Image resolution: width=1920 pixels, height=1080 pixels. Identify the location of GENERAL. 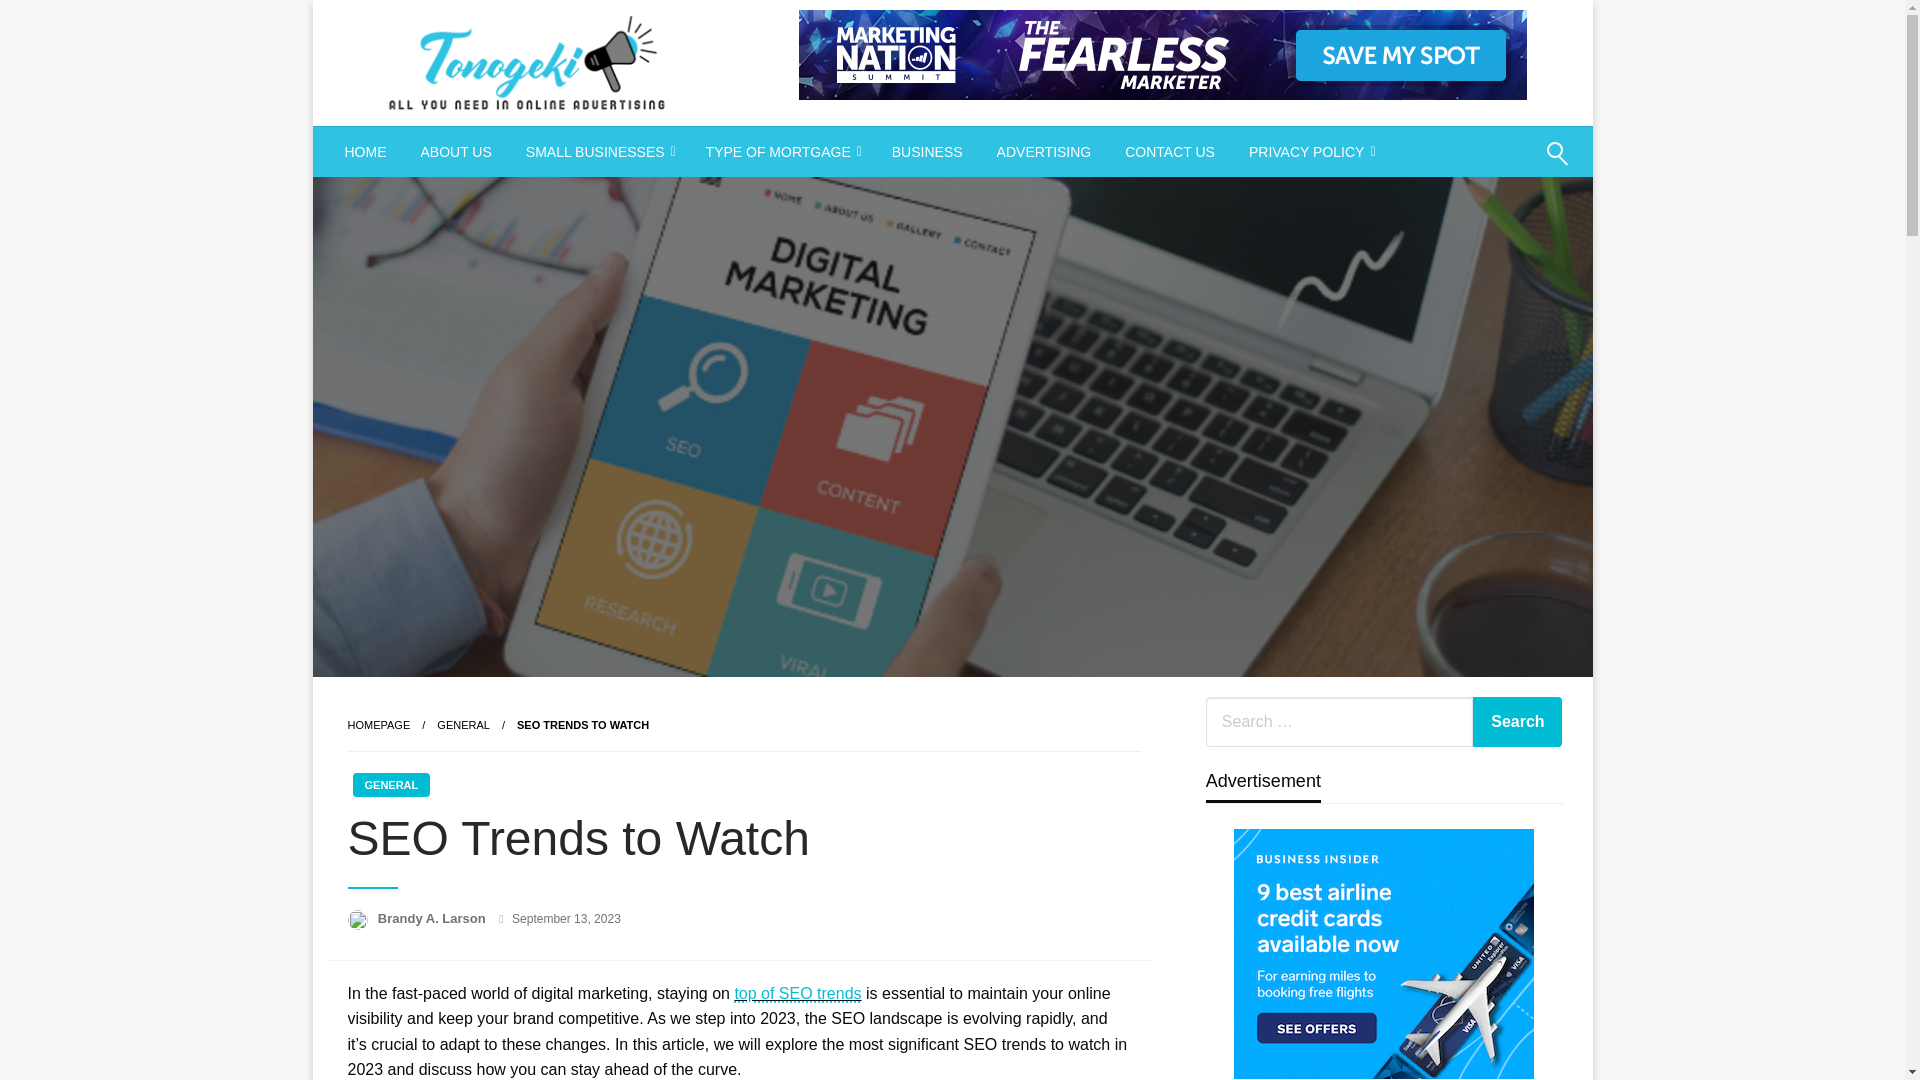
(463, 725).